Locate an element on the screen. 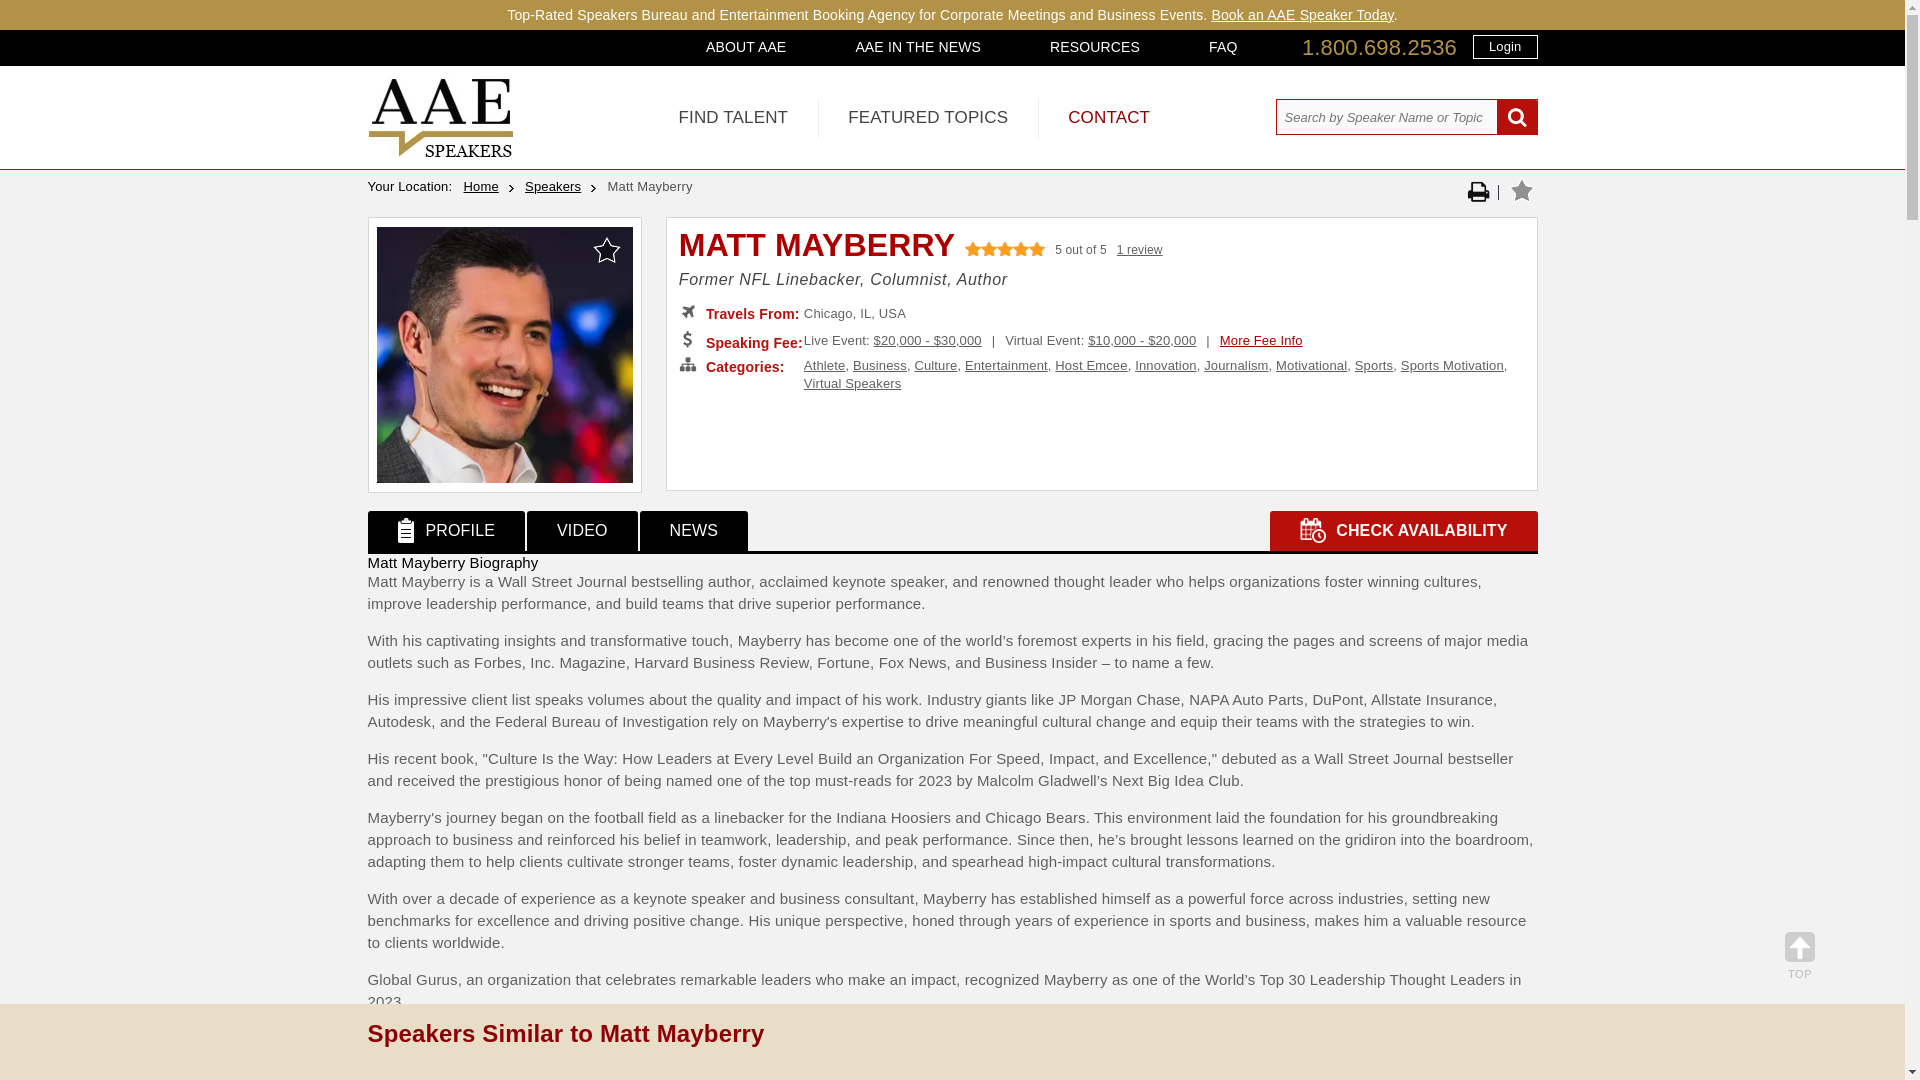 This screenshot has width=1920, height=1080. Book an AAE Speaker Today is located at coordinates (1302, 14).